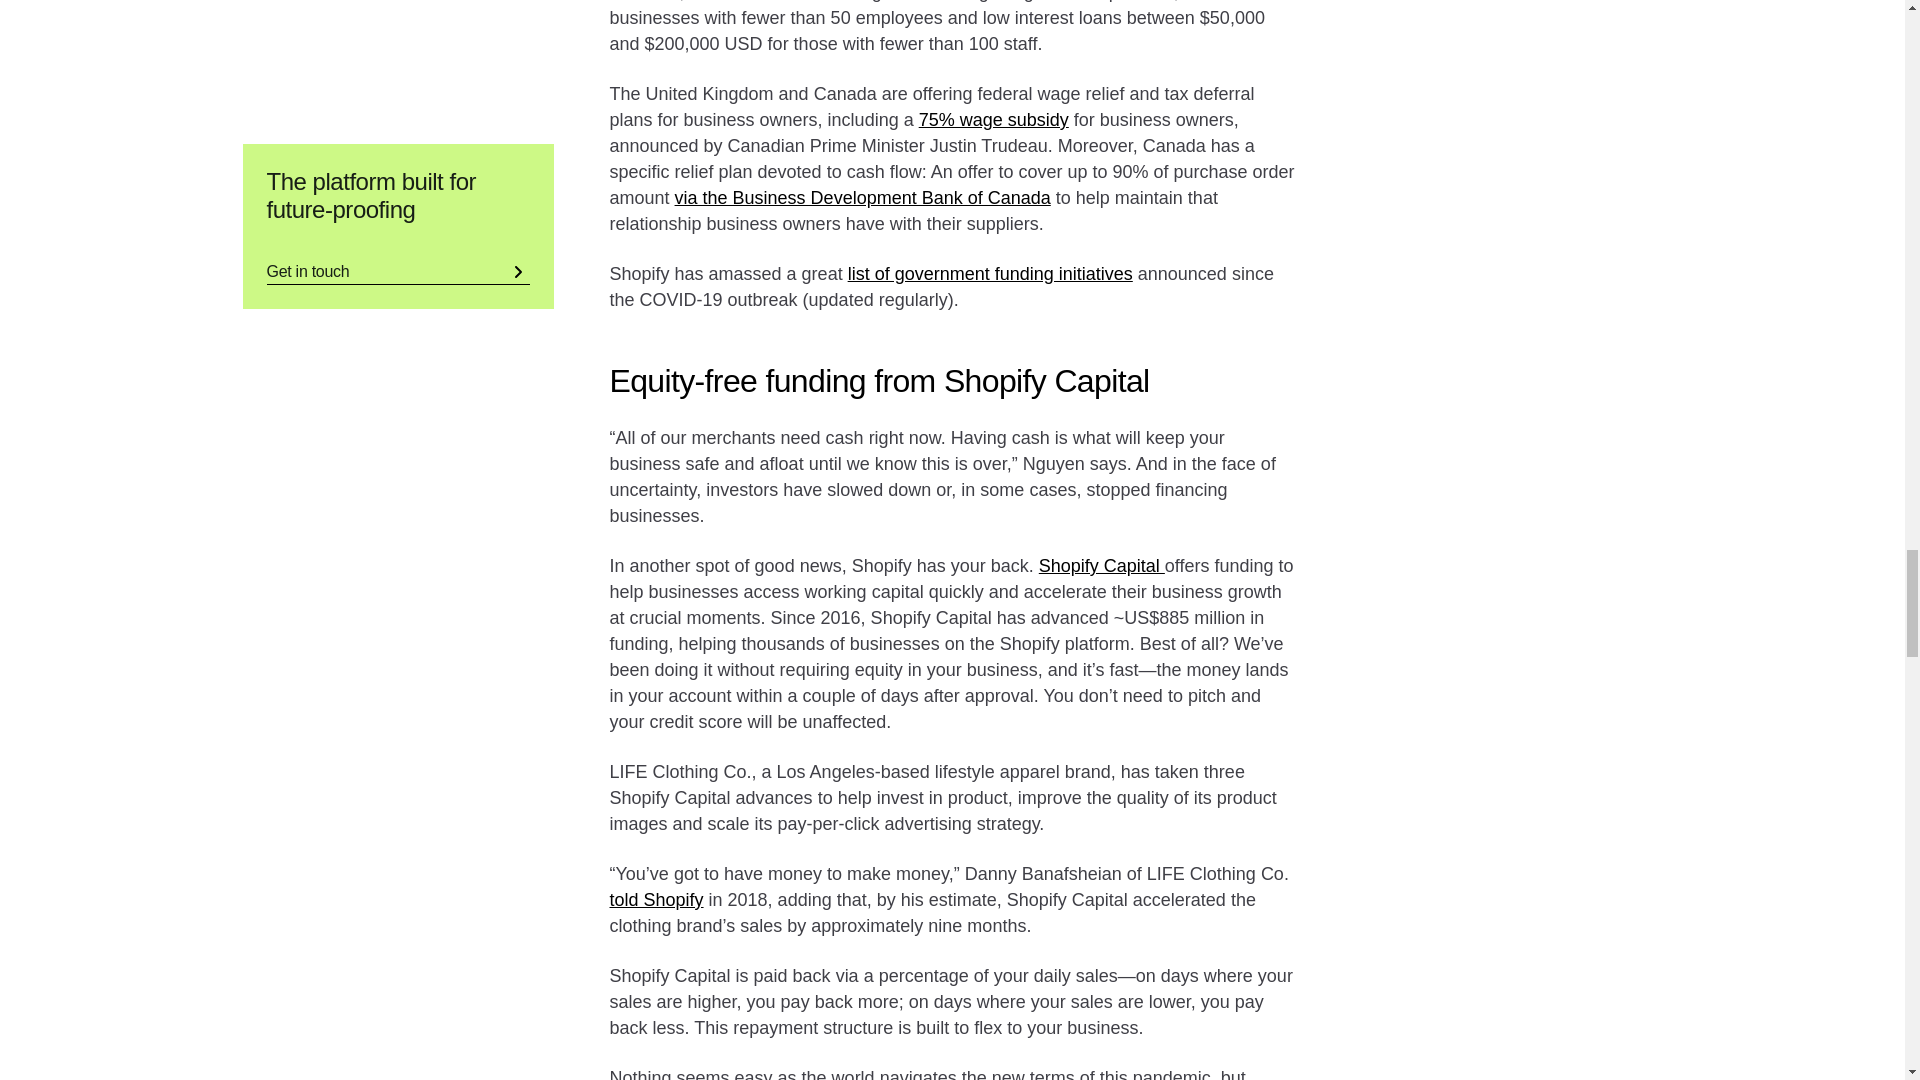  What do you see at coordinates (1102, 566) in the screenshot?
I see `Shopify Capital` at bounding box center [1102, 566].